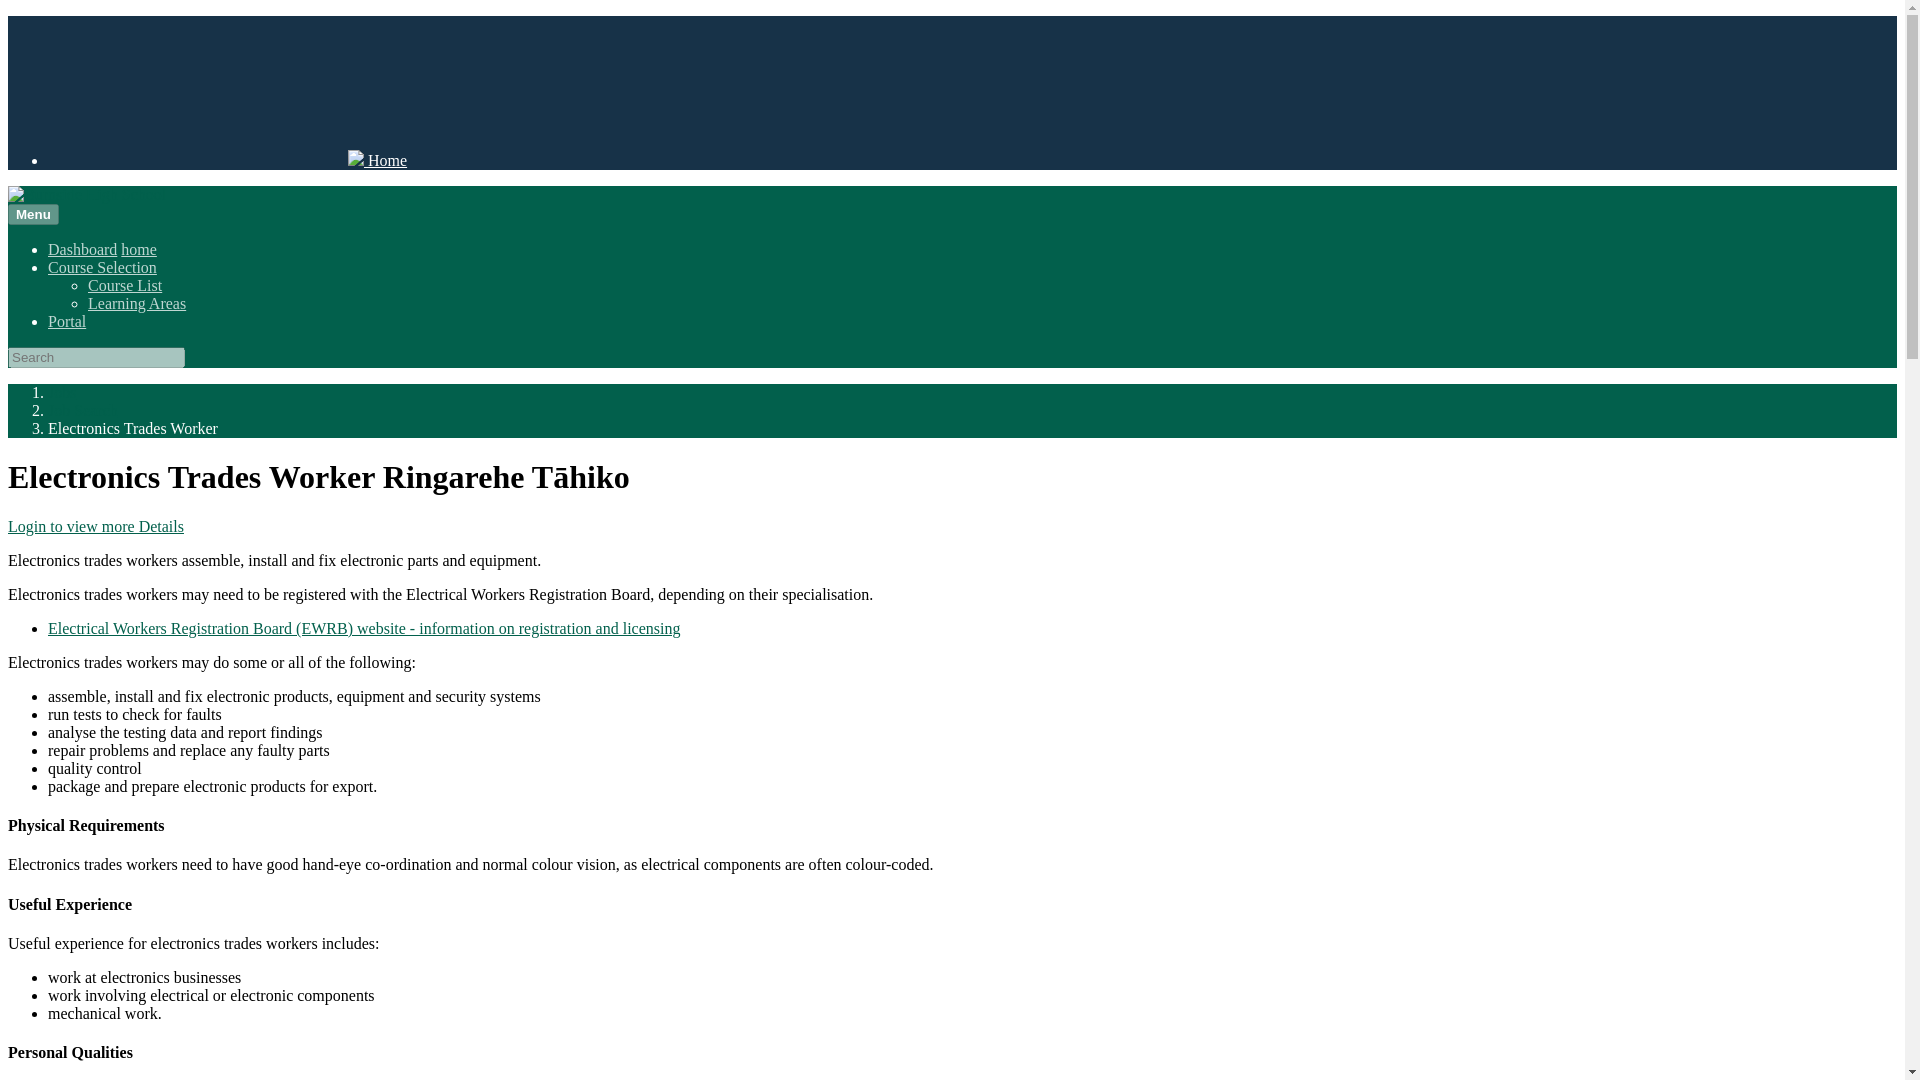 The image size is (1920, 1080). What do you see at coordinates (228, 160) in the screenshot?
I see `SchoolBridge Dashboard` at bounding box center [228, 160].